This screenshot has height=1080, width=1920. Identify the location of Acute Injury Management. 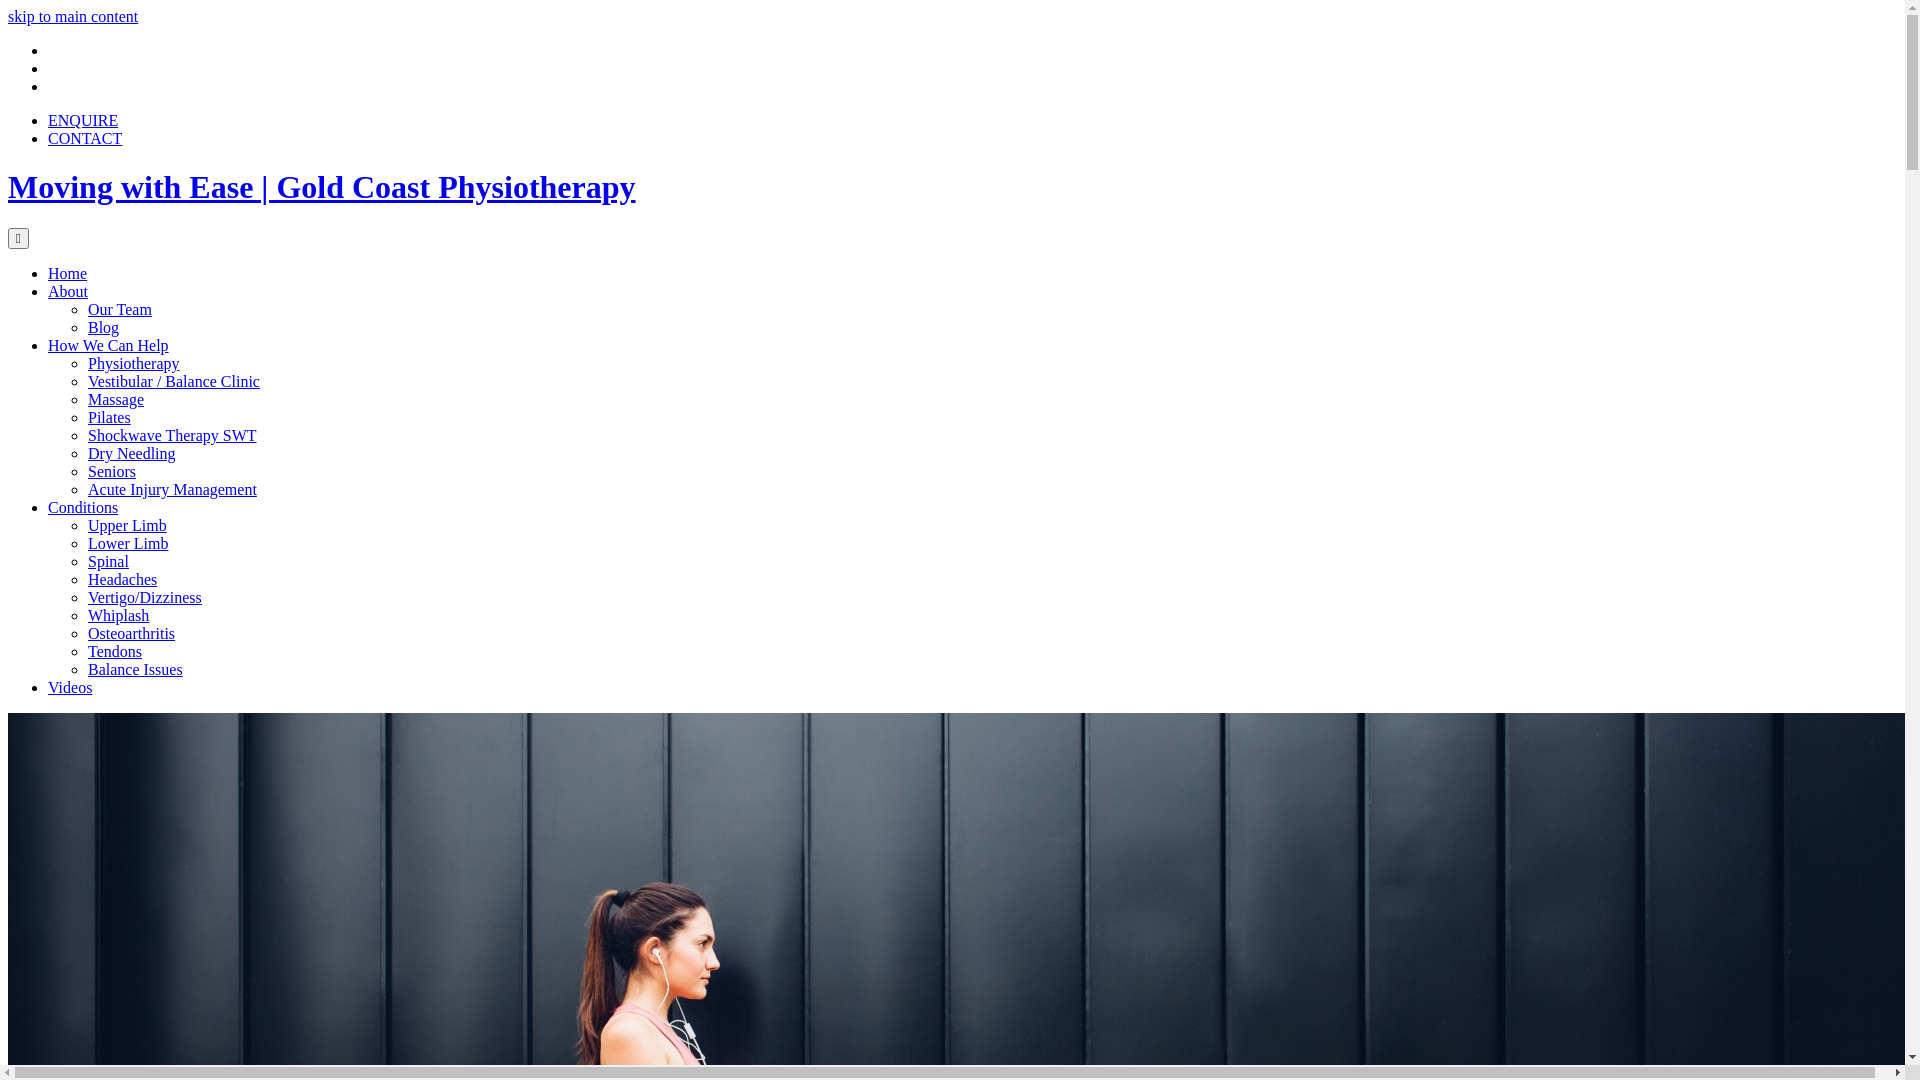
(172, 490).